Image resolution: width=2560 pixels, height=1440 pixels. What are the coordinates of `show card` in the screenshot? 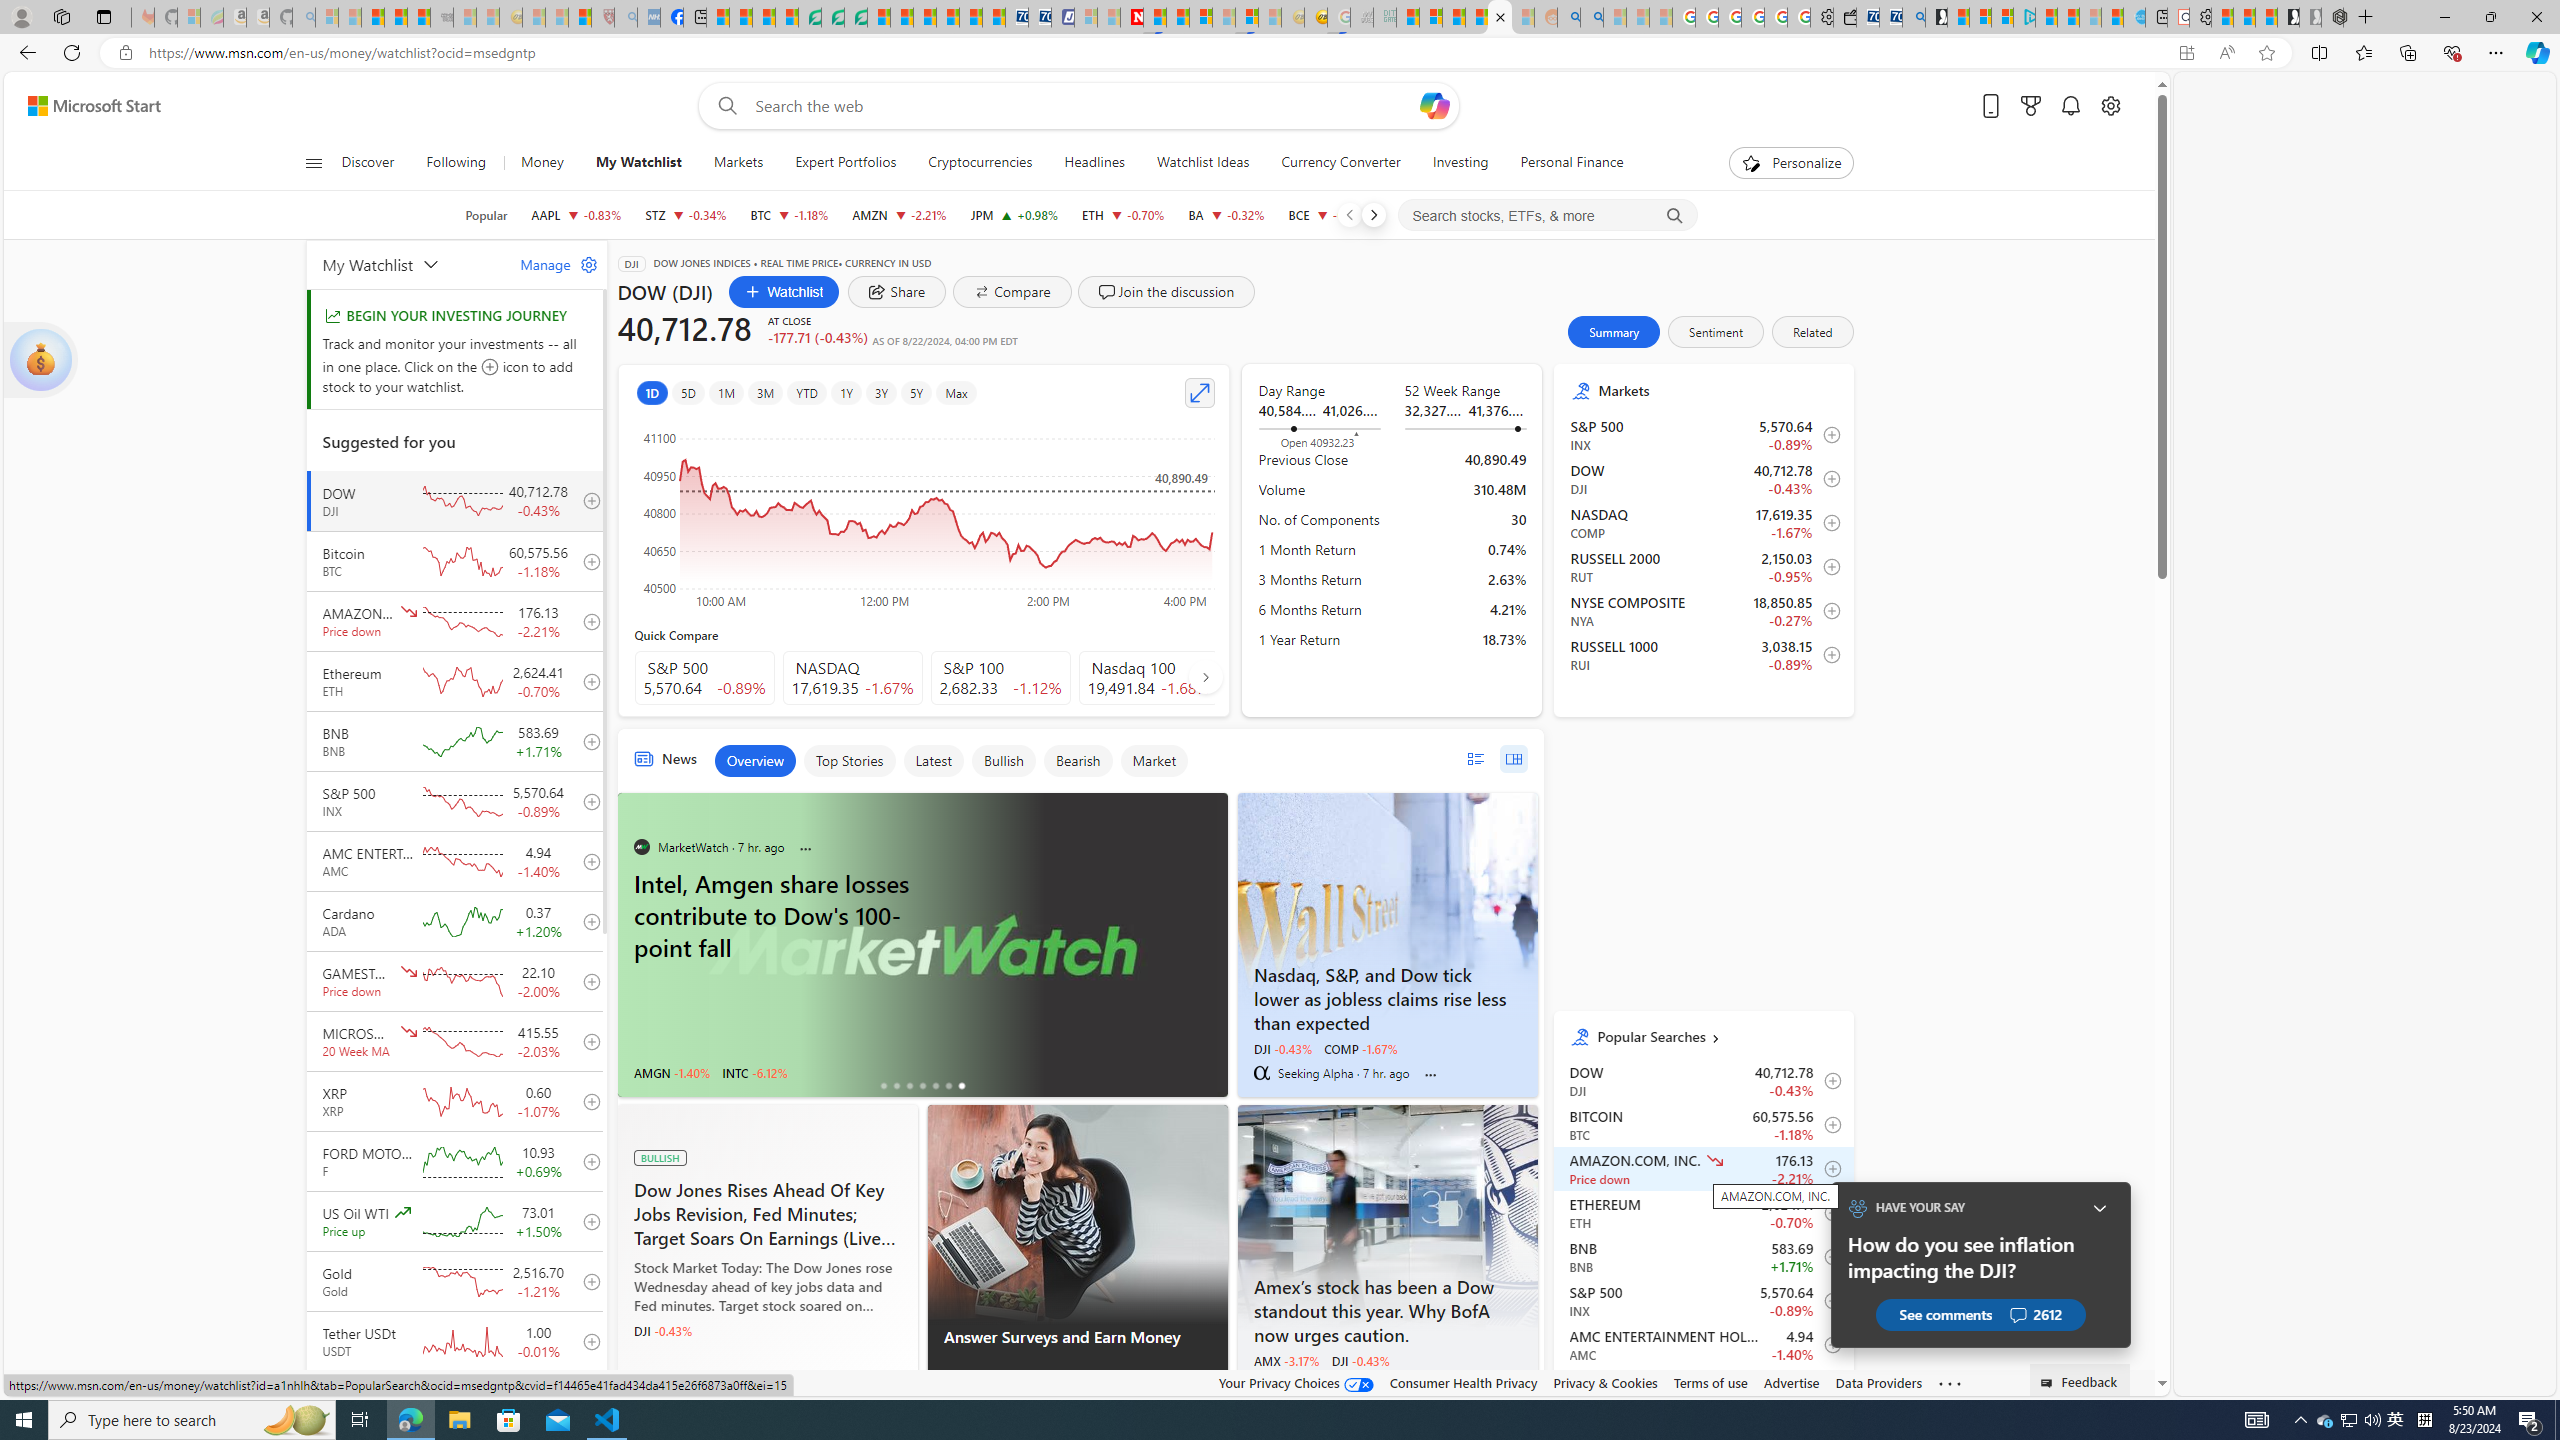 It's located at (40, 360).